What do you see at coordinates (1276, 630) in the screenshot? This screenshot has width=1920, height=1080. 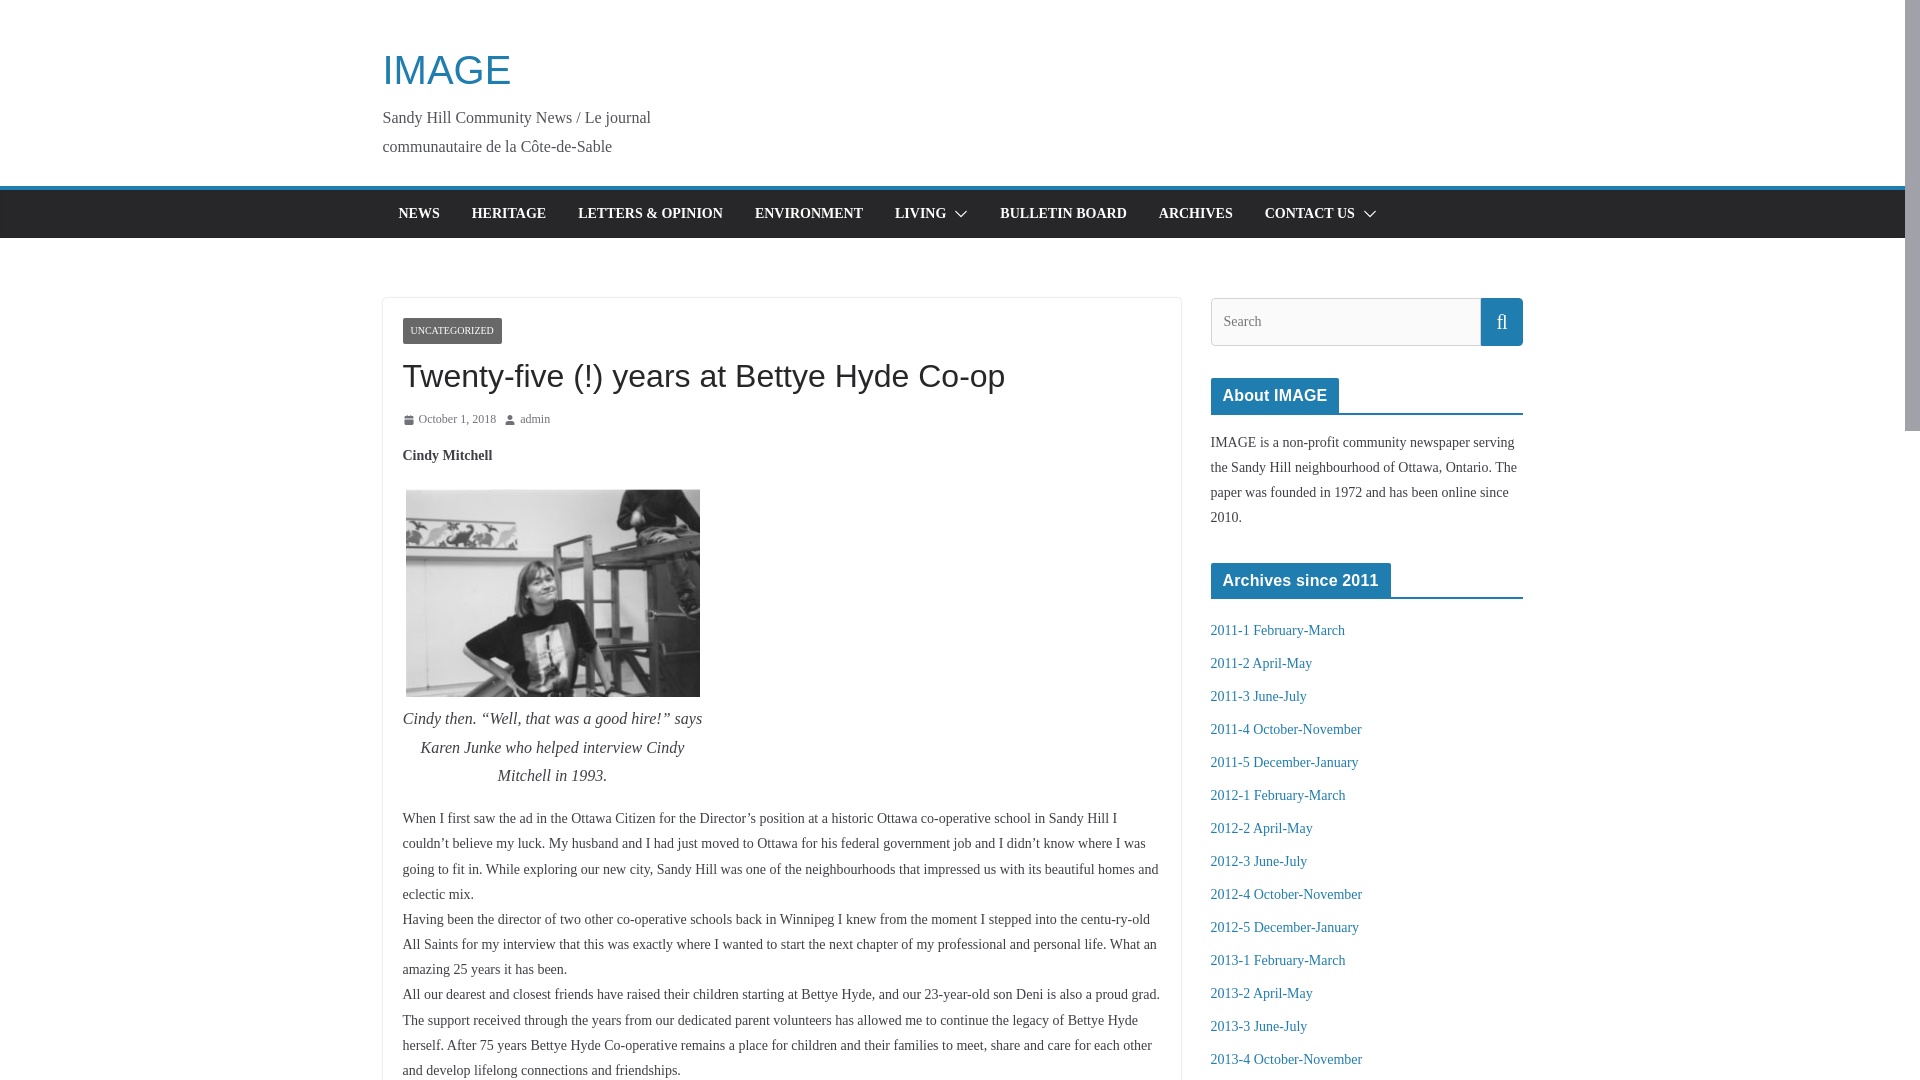 I see `2011-1 February-March` at bounding box center [1276, 630].